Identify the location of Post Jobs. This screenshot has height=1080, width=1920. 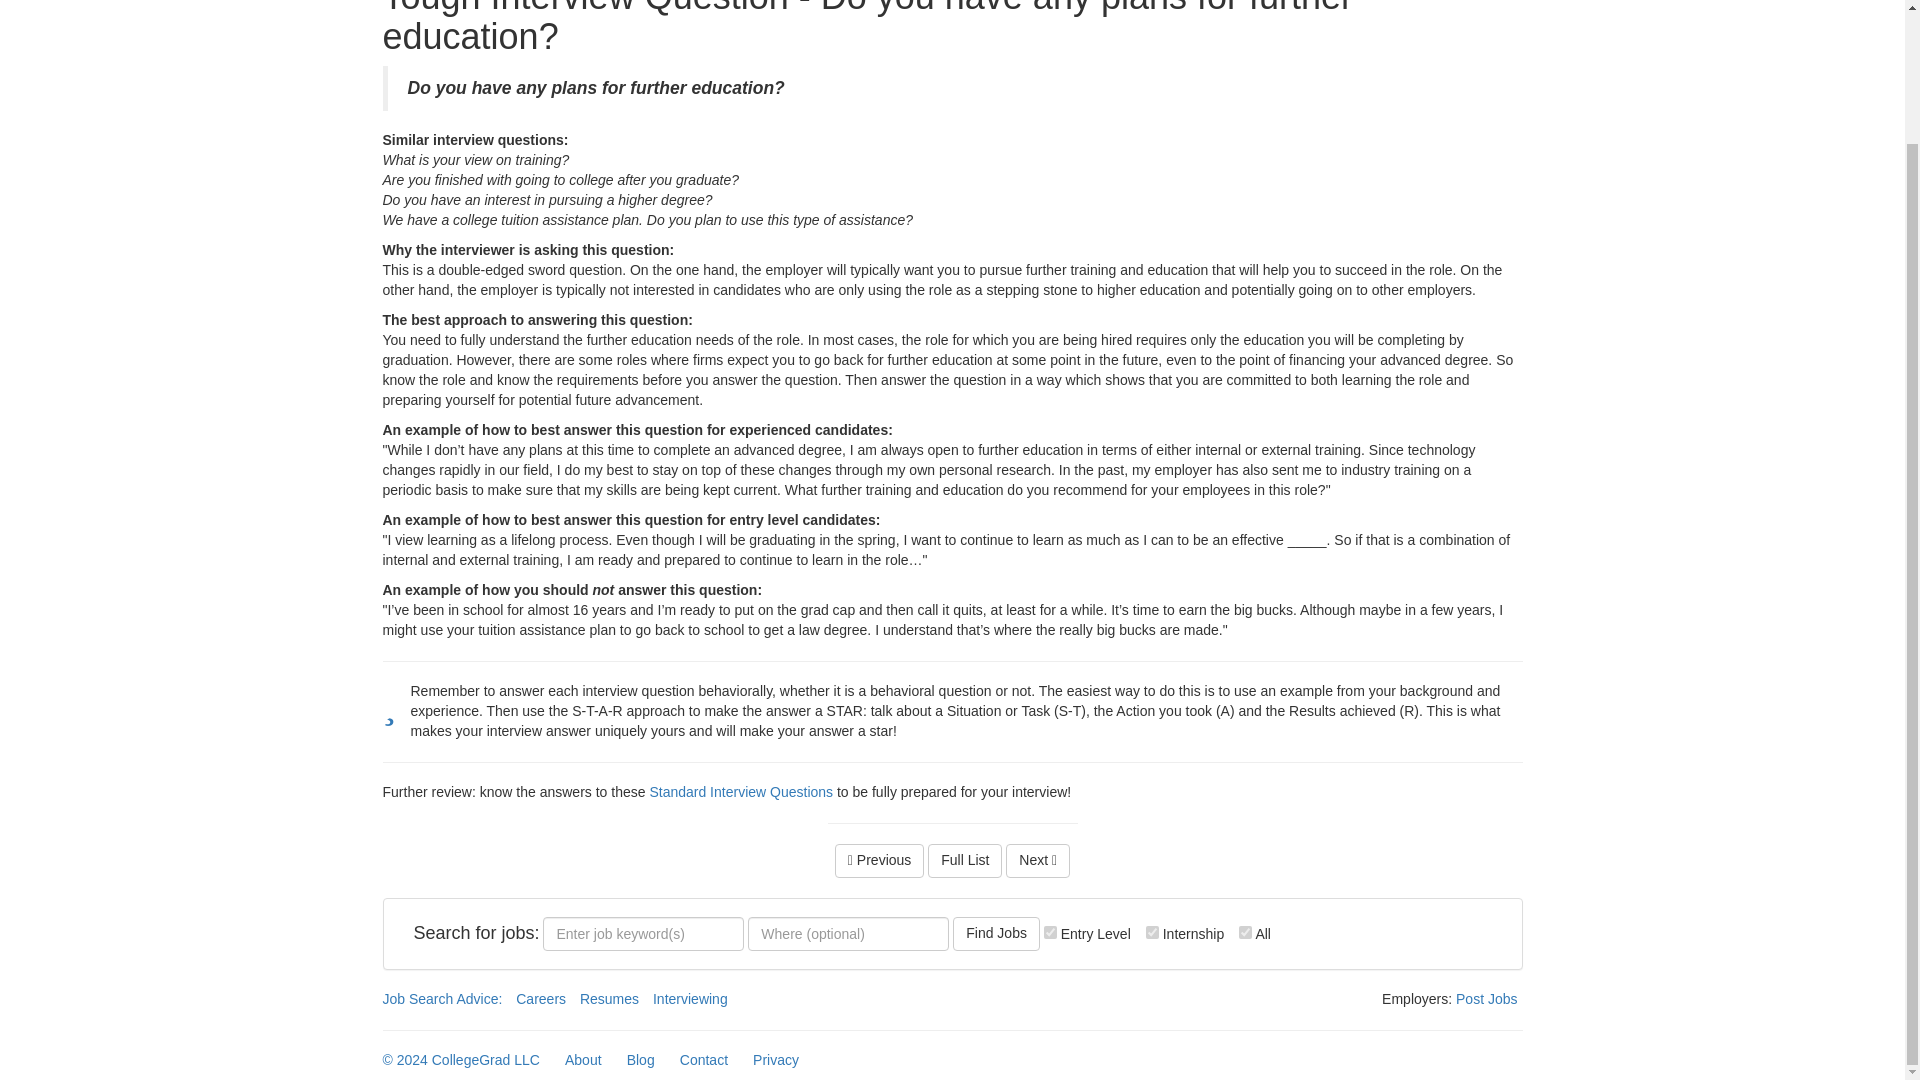
(1486, 998).